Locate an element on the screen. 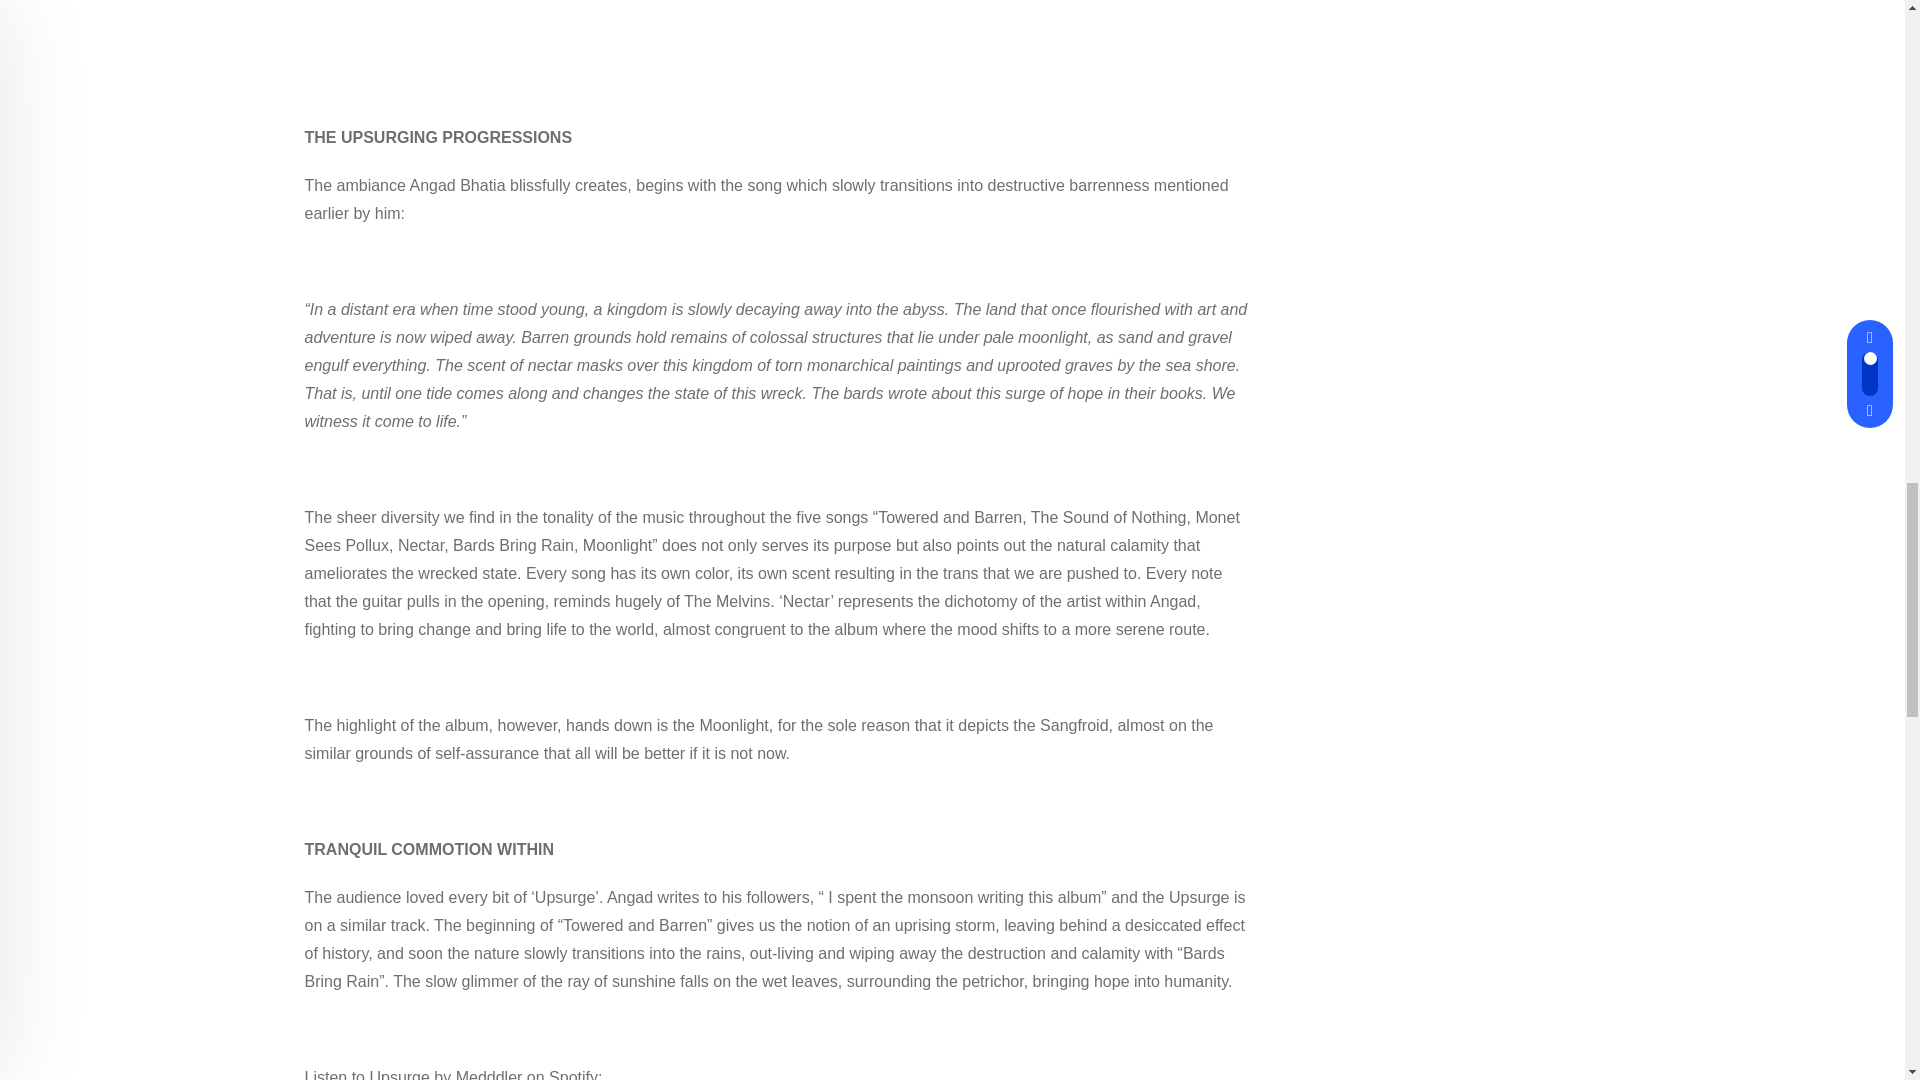 This screenshot has width=1920, height=1080. YouTube video player is located at coordinates (584, 24).